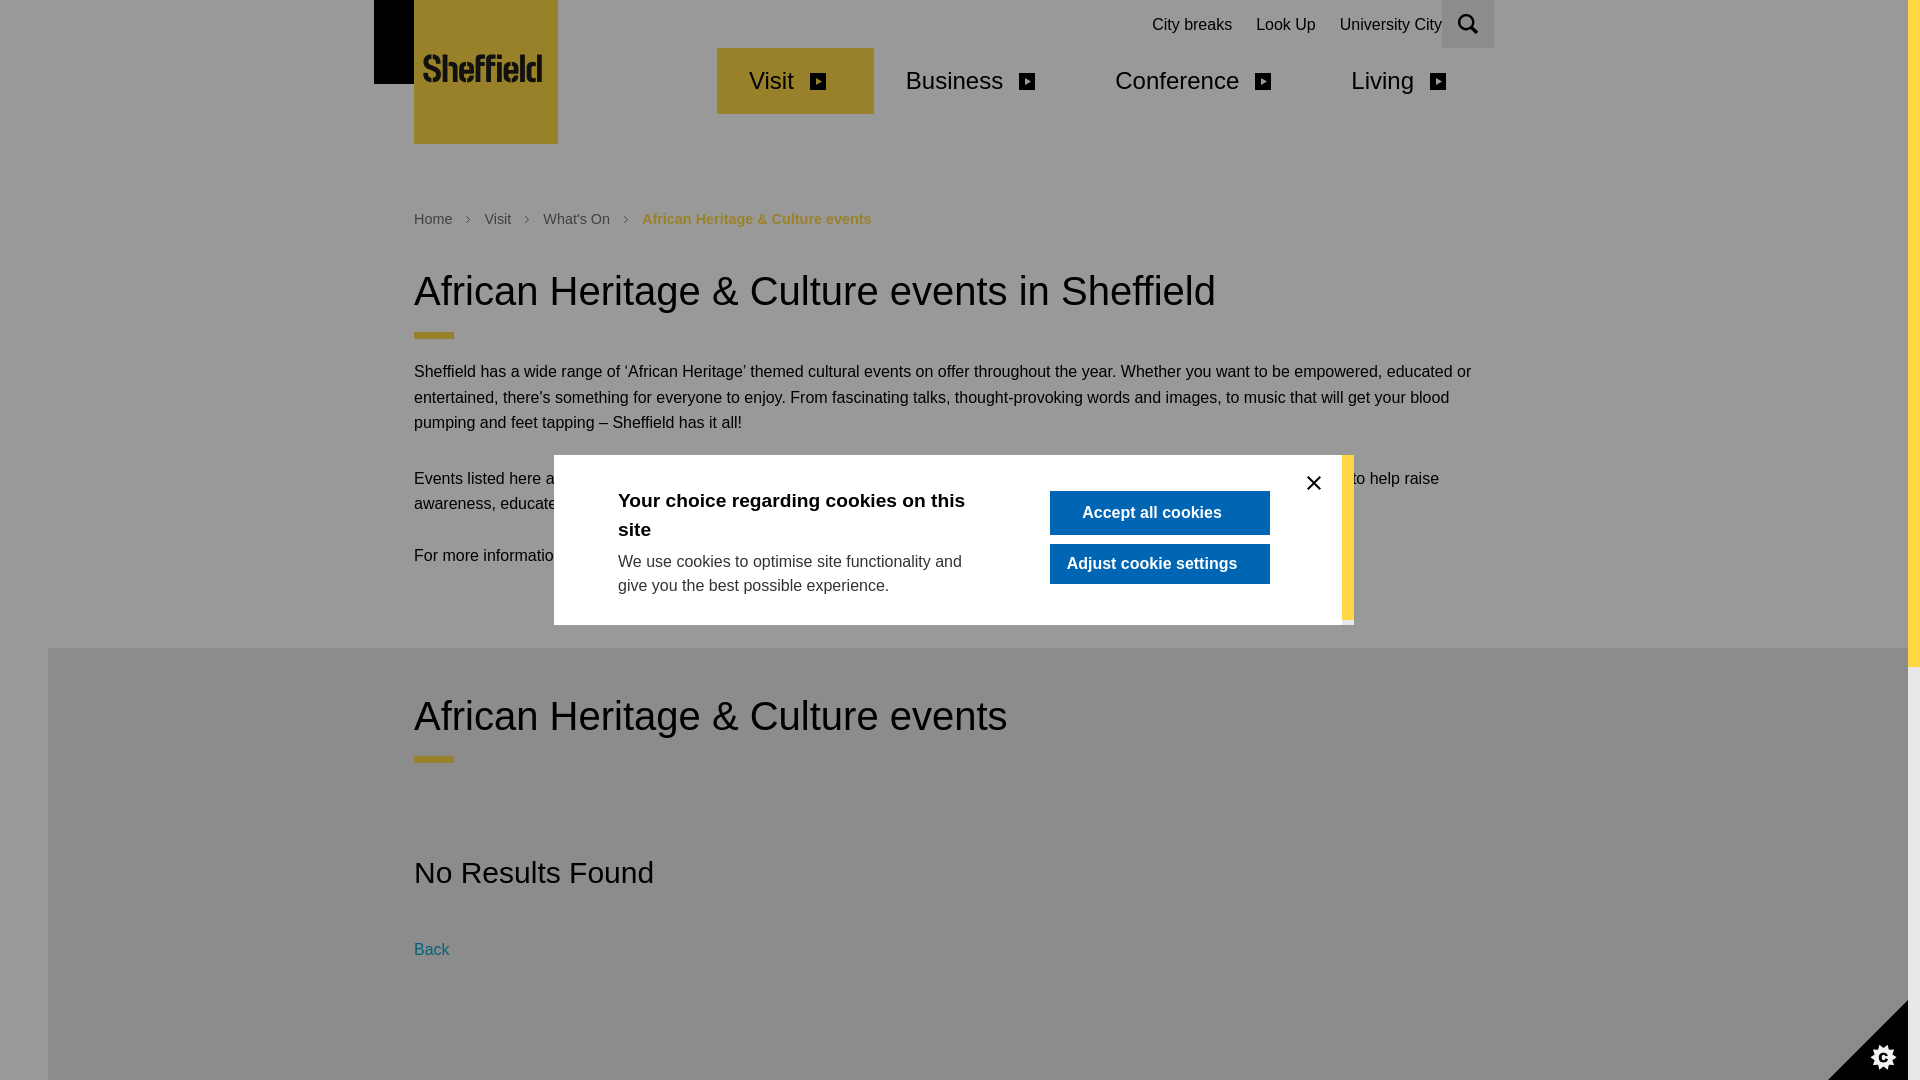 This screenshot has height=1080, width=1920. Describe the element at coordinates (486, 72) in the screenshot. I see `Welcome To Sheffield Logo` at that location.